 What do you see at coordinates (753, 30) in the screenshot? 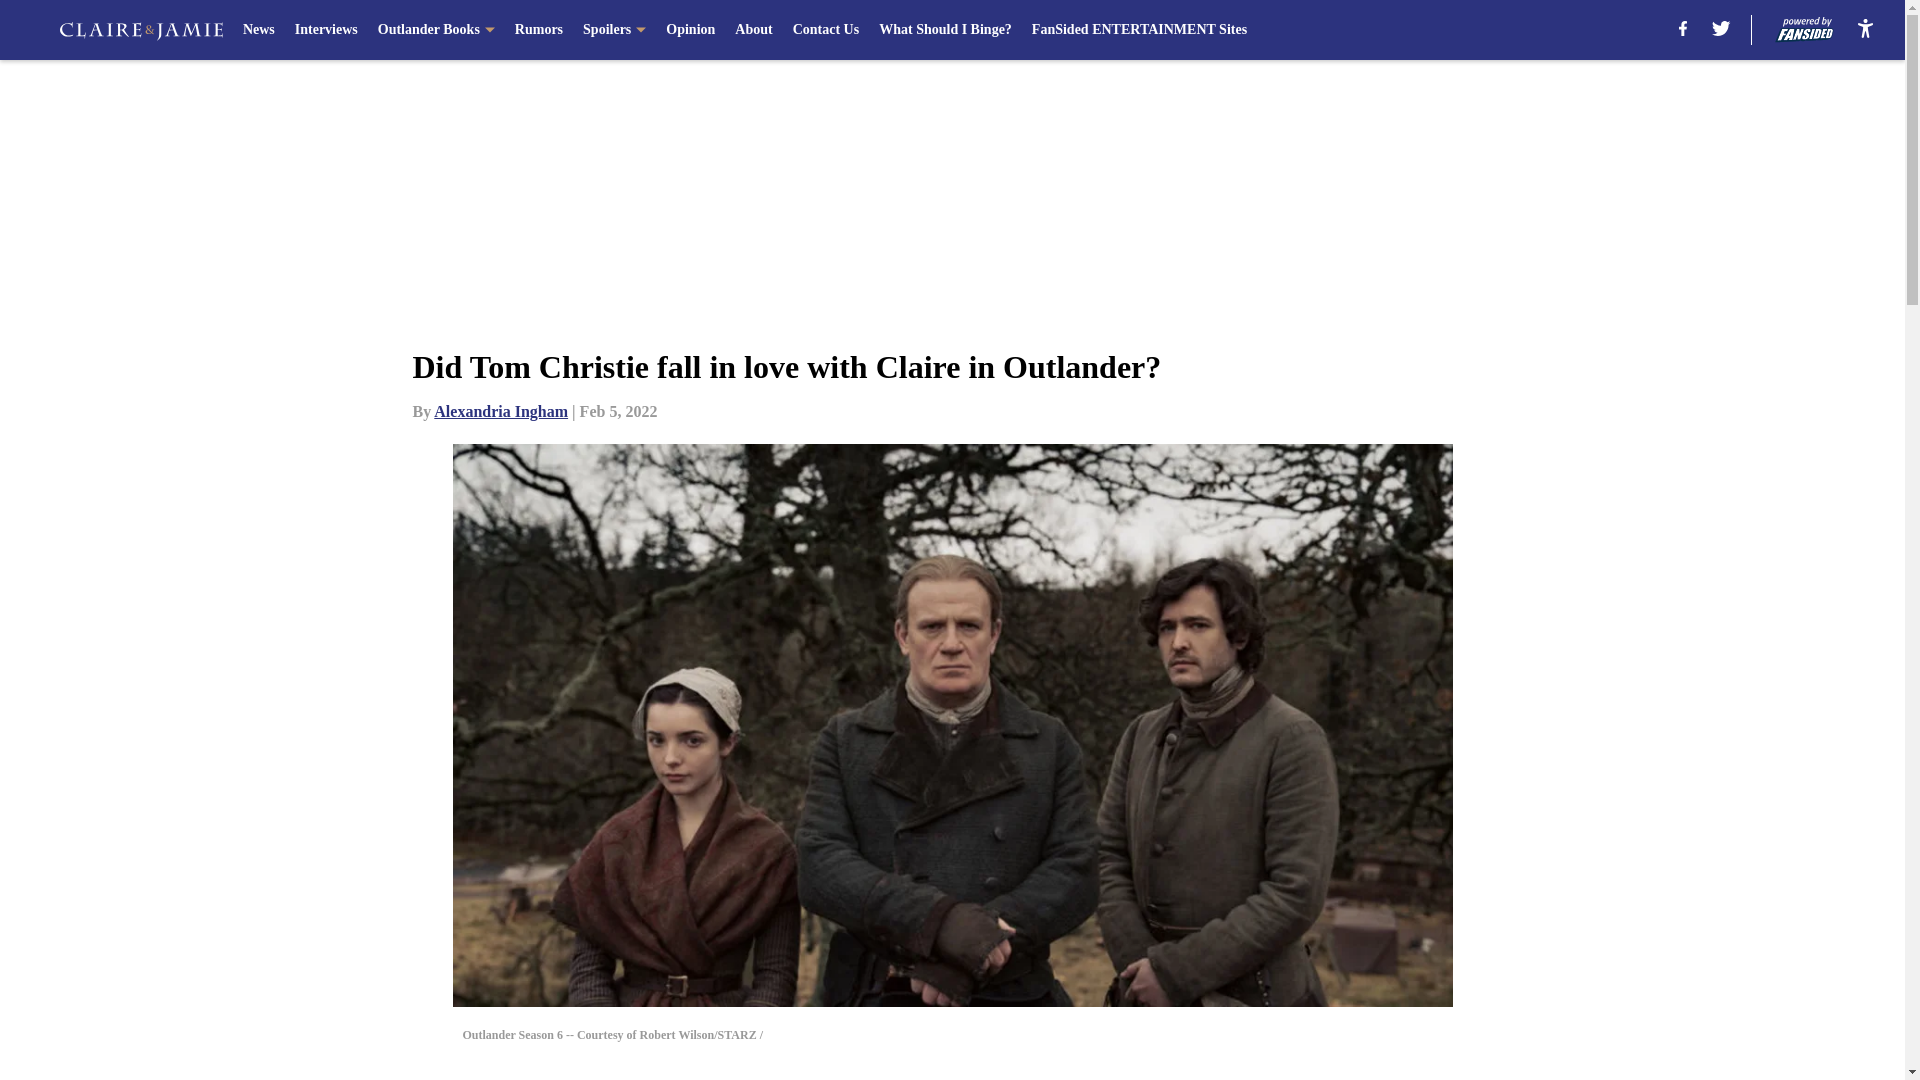
I see `About` at bounding box center [753, 30].